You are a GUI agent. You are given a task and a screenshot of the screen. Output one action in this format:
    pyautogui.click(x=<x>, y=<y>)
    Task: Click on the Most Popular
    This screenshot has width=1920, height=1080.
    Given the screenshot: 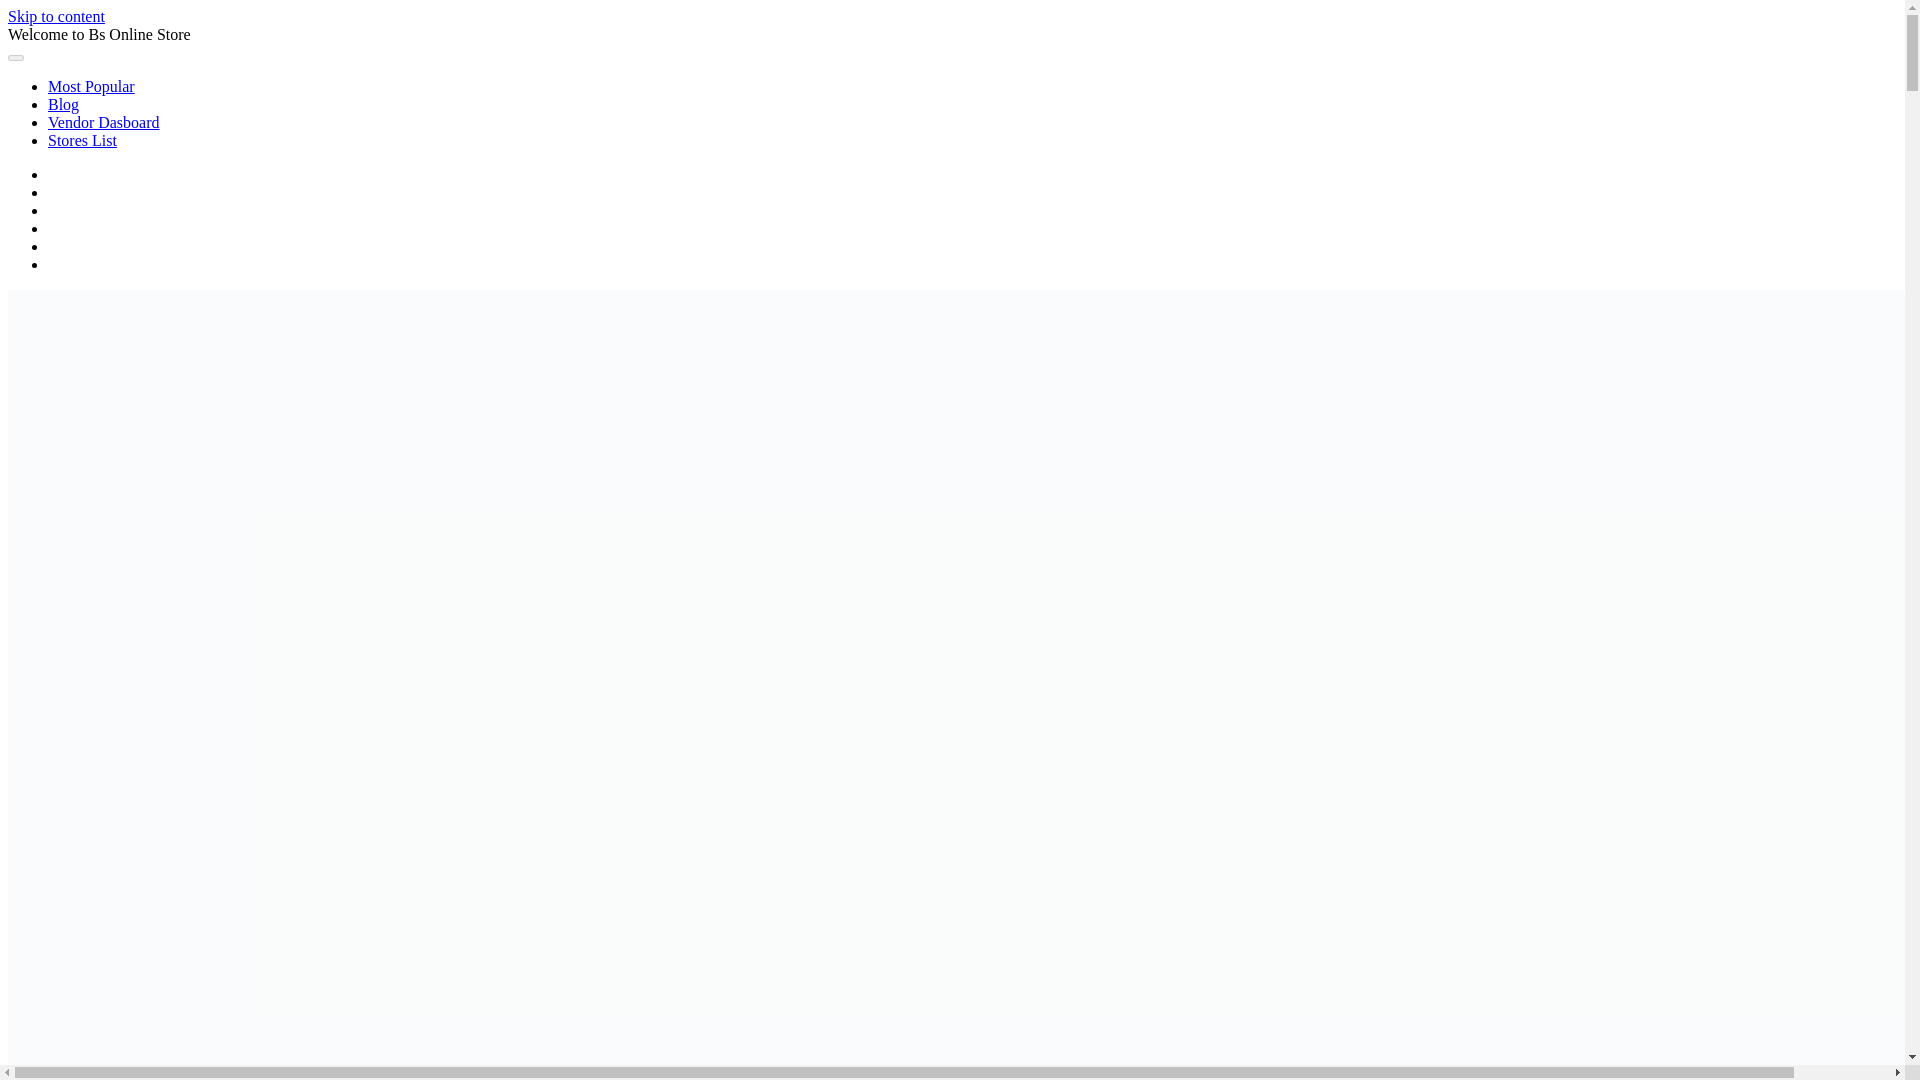 What is the action you would take?
    pyautogui.click(x=91, y=86)
    